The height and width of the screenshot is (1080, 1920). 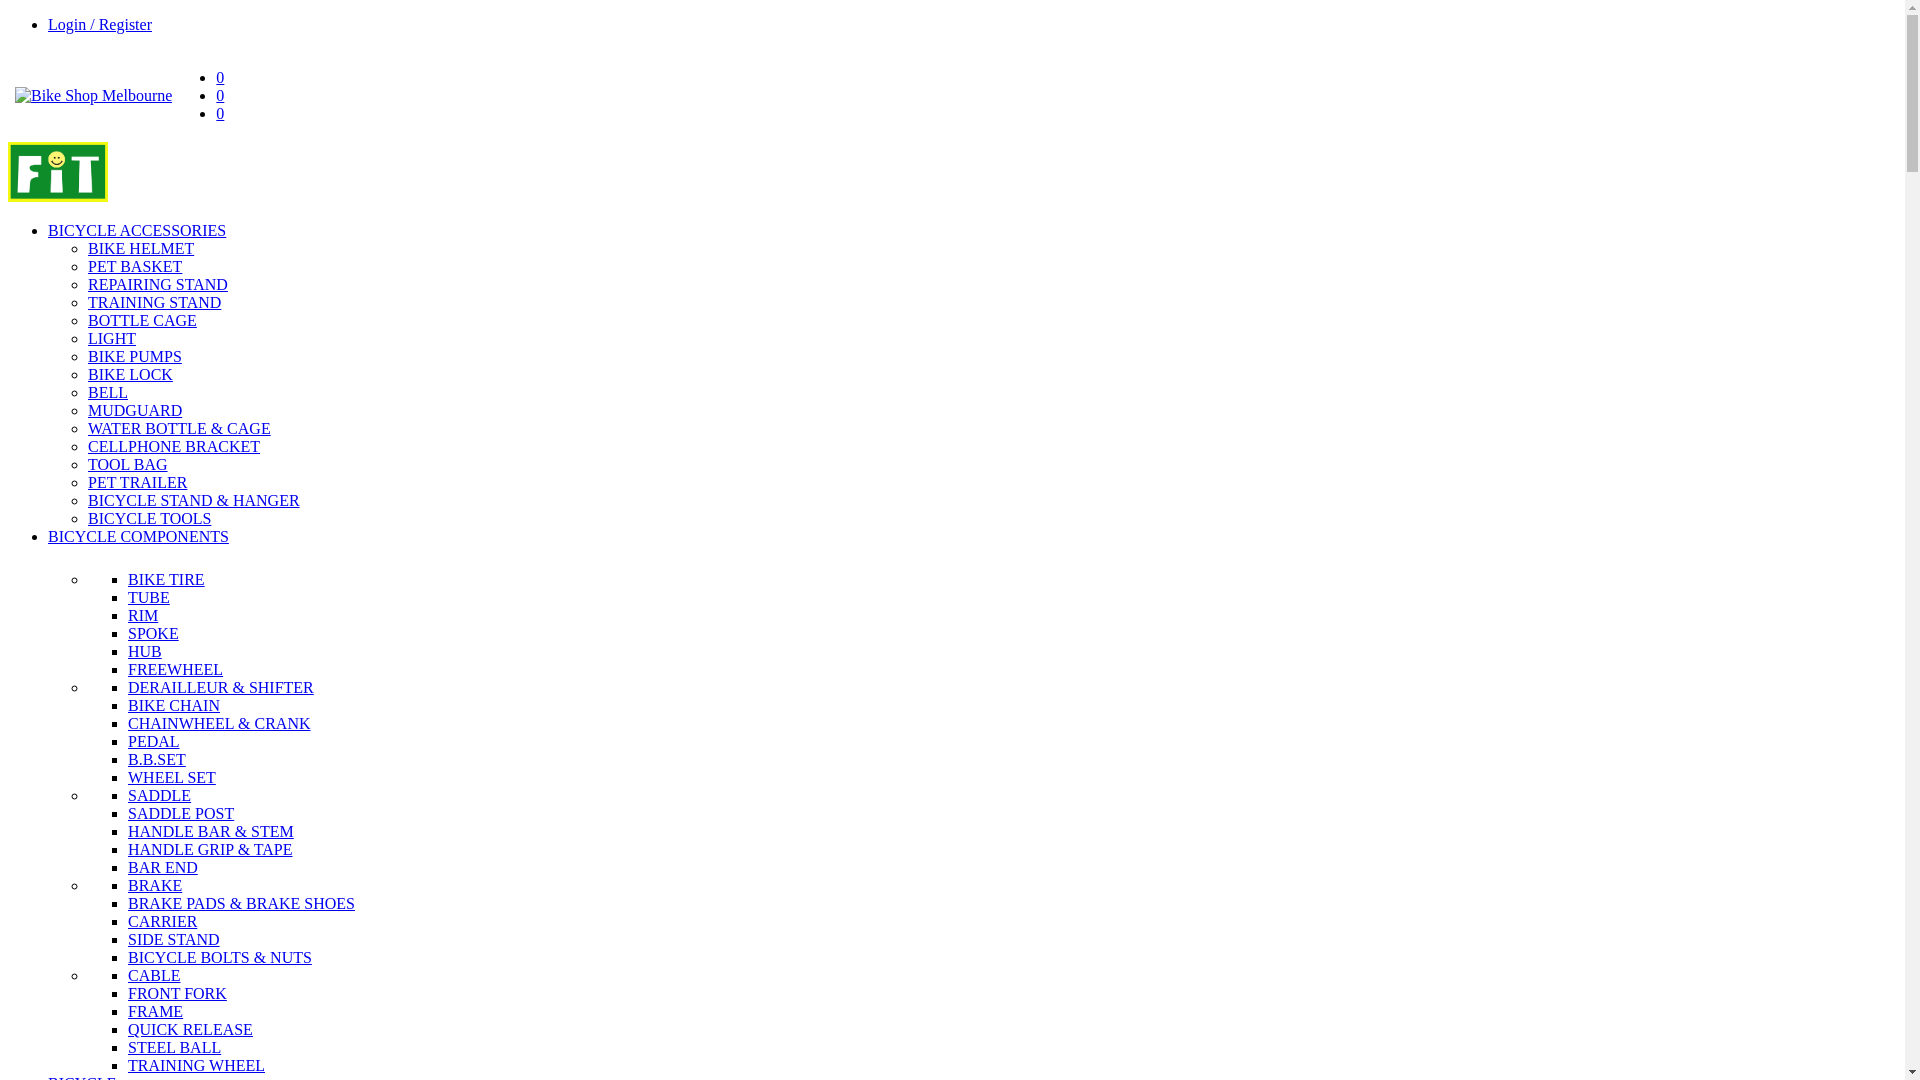 What do you see at coordinates (196, 1068) in the screenshot?
I see `TRAINING WHEEL` at bounding box center [196, 1068].